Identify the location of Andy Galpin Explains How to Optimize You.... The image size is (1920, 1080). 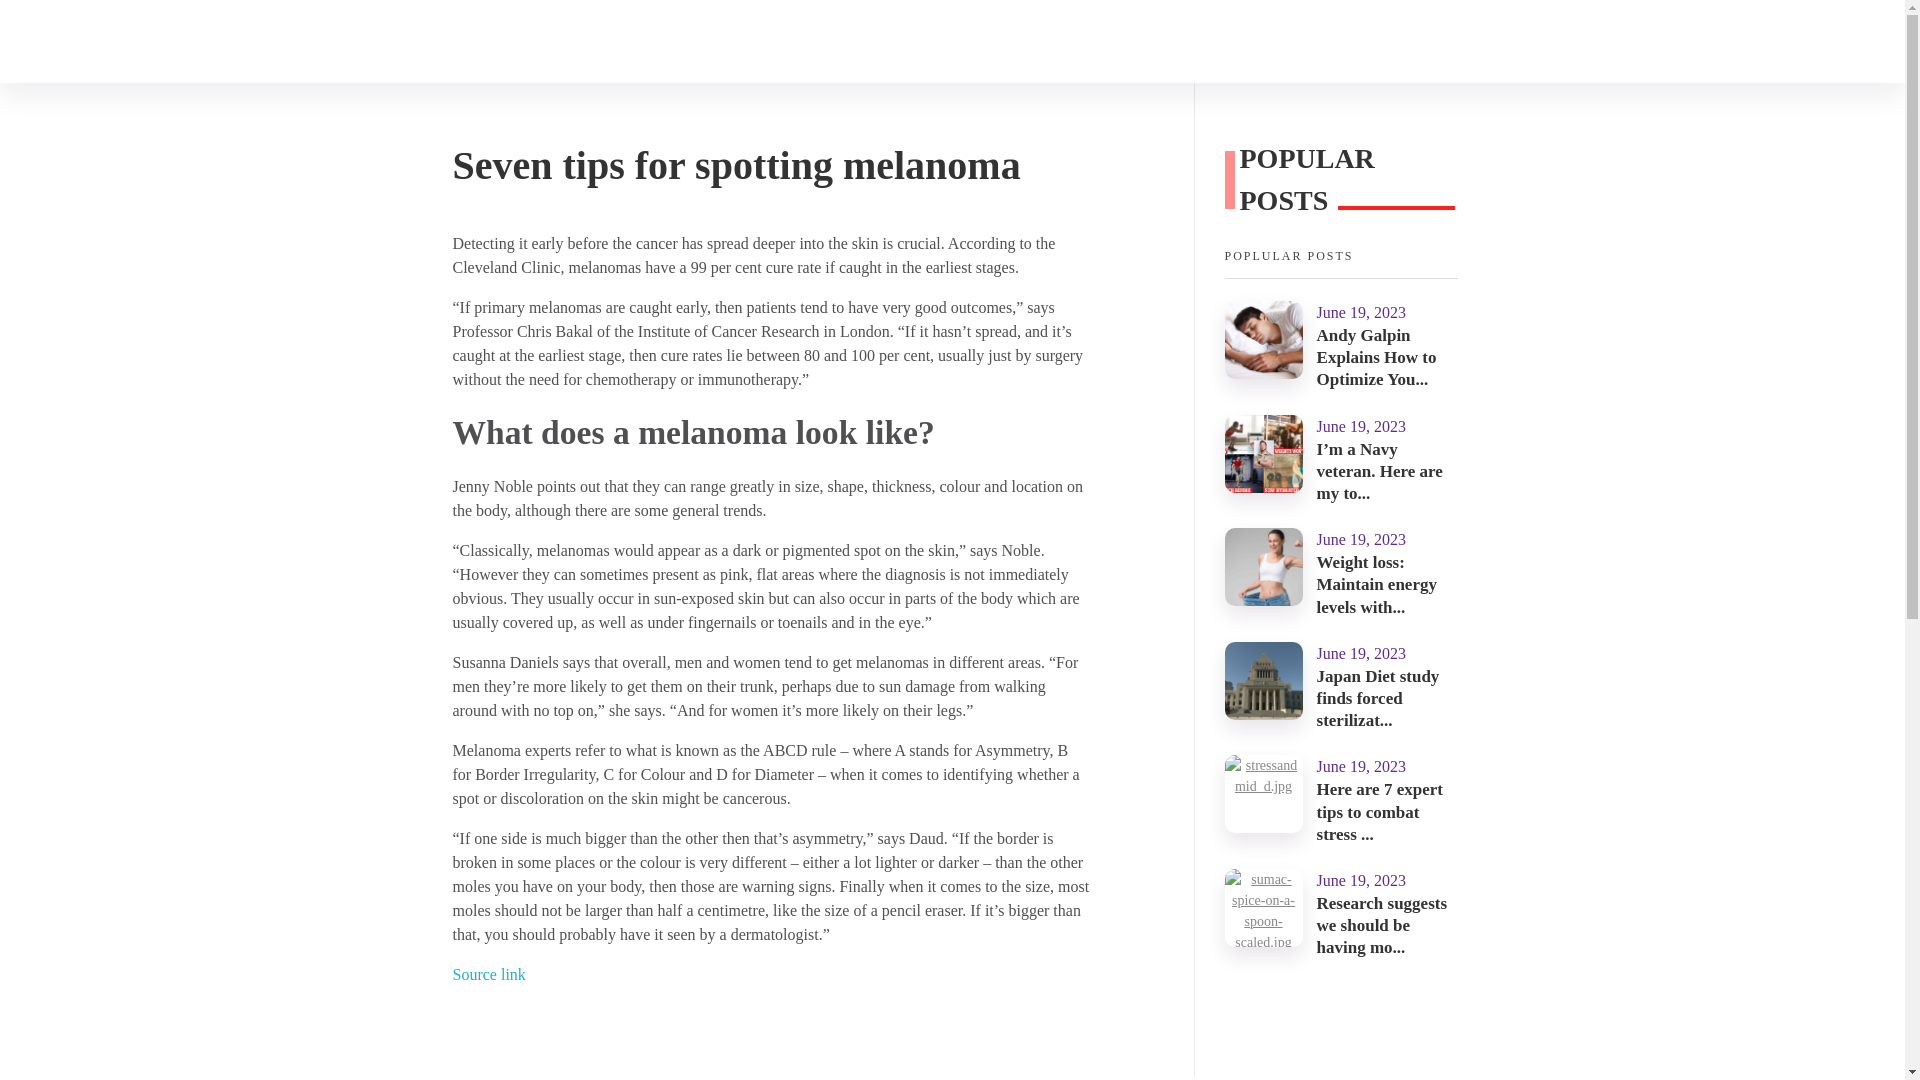
(1376, 357).